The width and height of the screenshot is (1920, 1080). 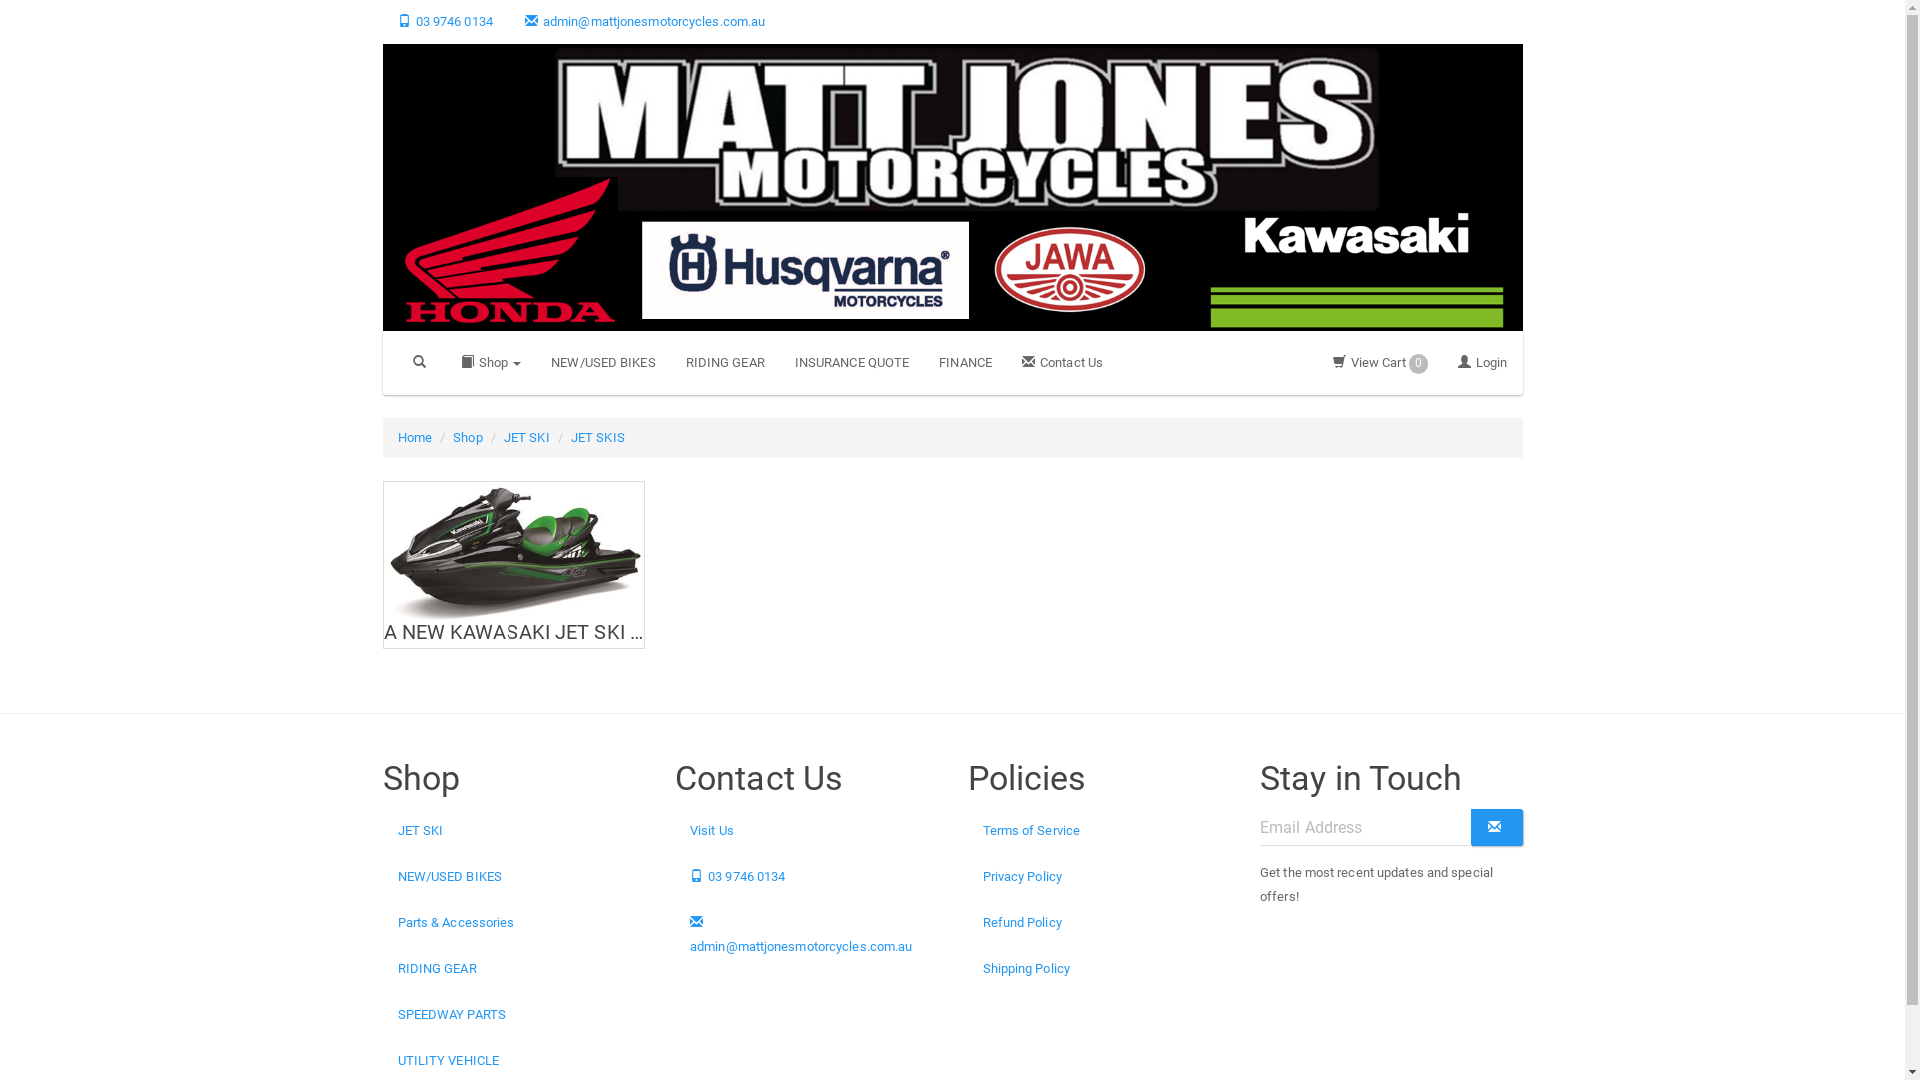 What do you see at coordinates (1100, 969) in the screenshot?
I see `Shipping Policy` at bounding box center [1100, 969].